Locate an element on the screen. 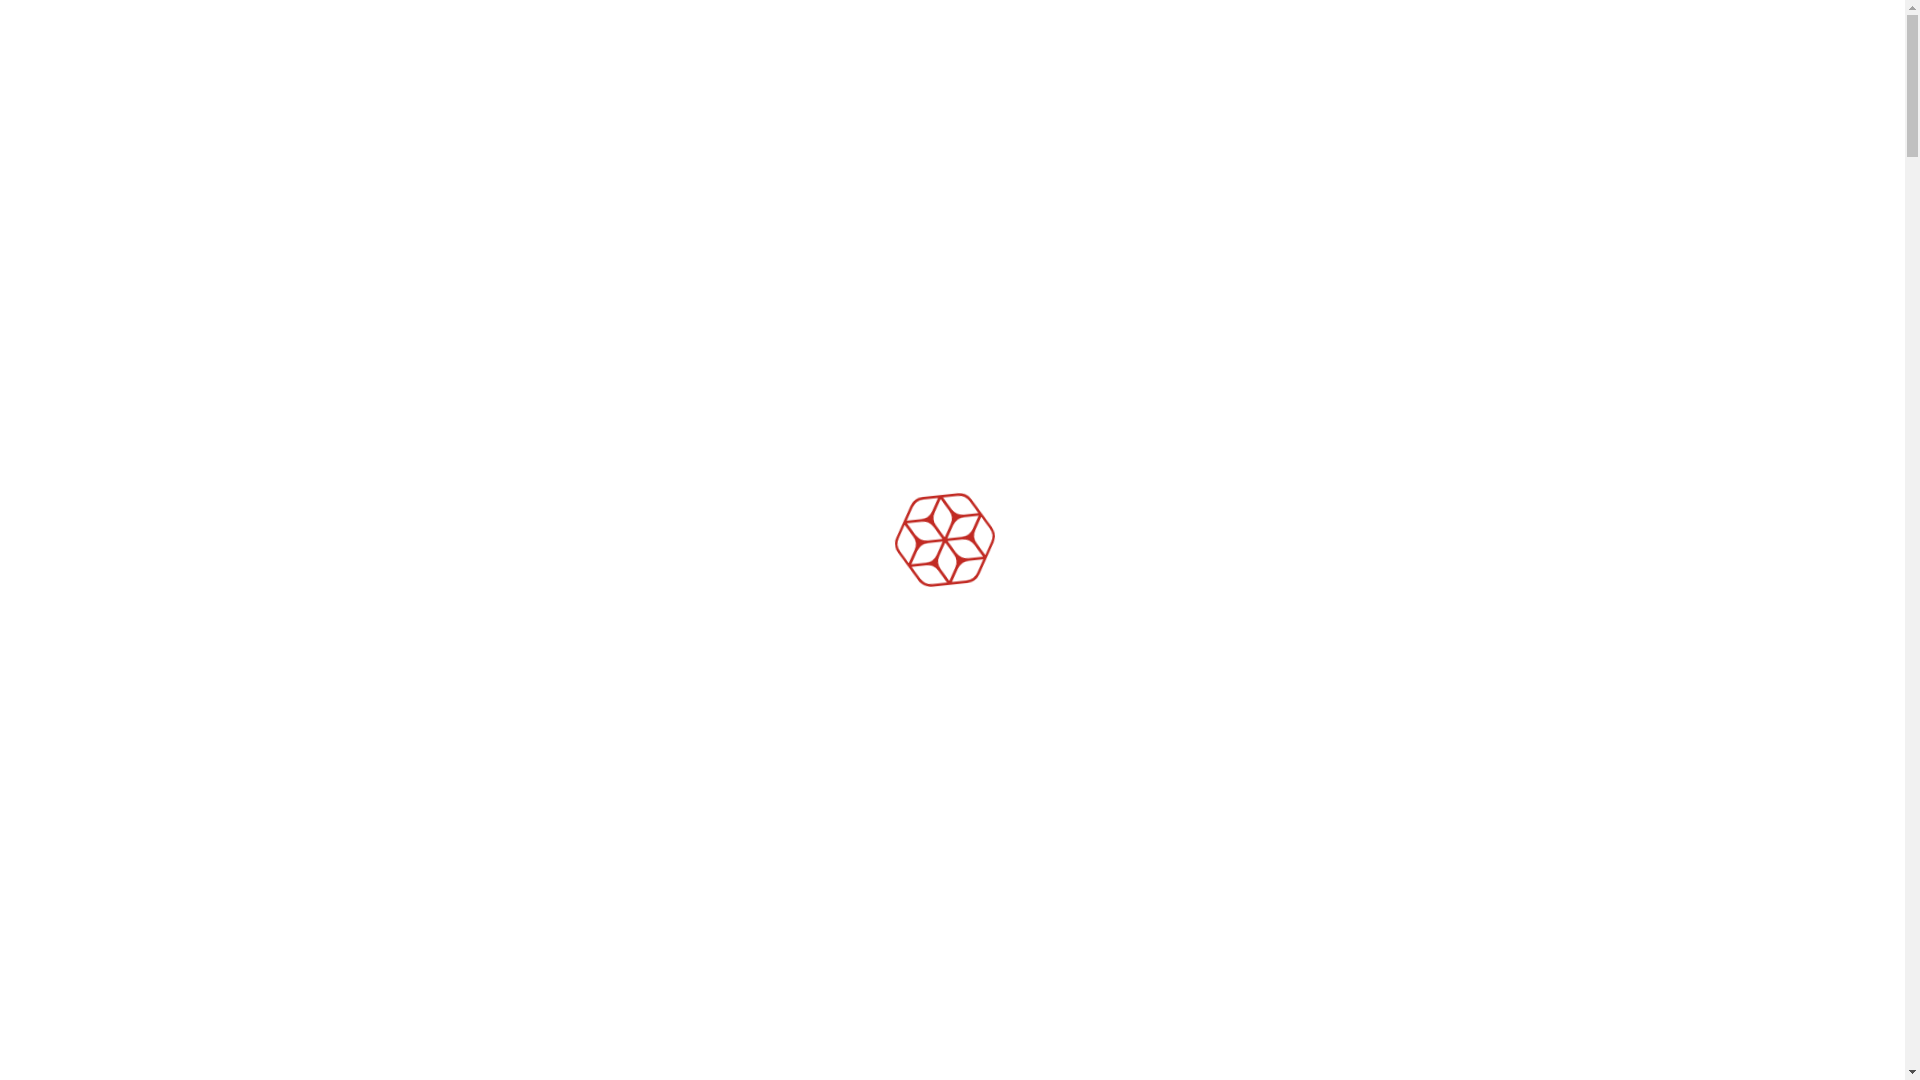  FR is located at coordinates (1748, 64).